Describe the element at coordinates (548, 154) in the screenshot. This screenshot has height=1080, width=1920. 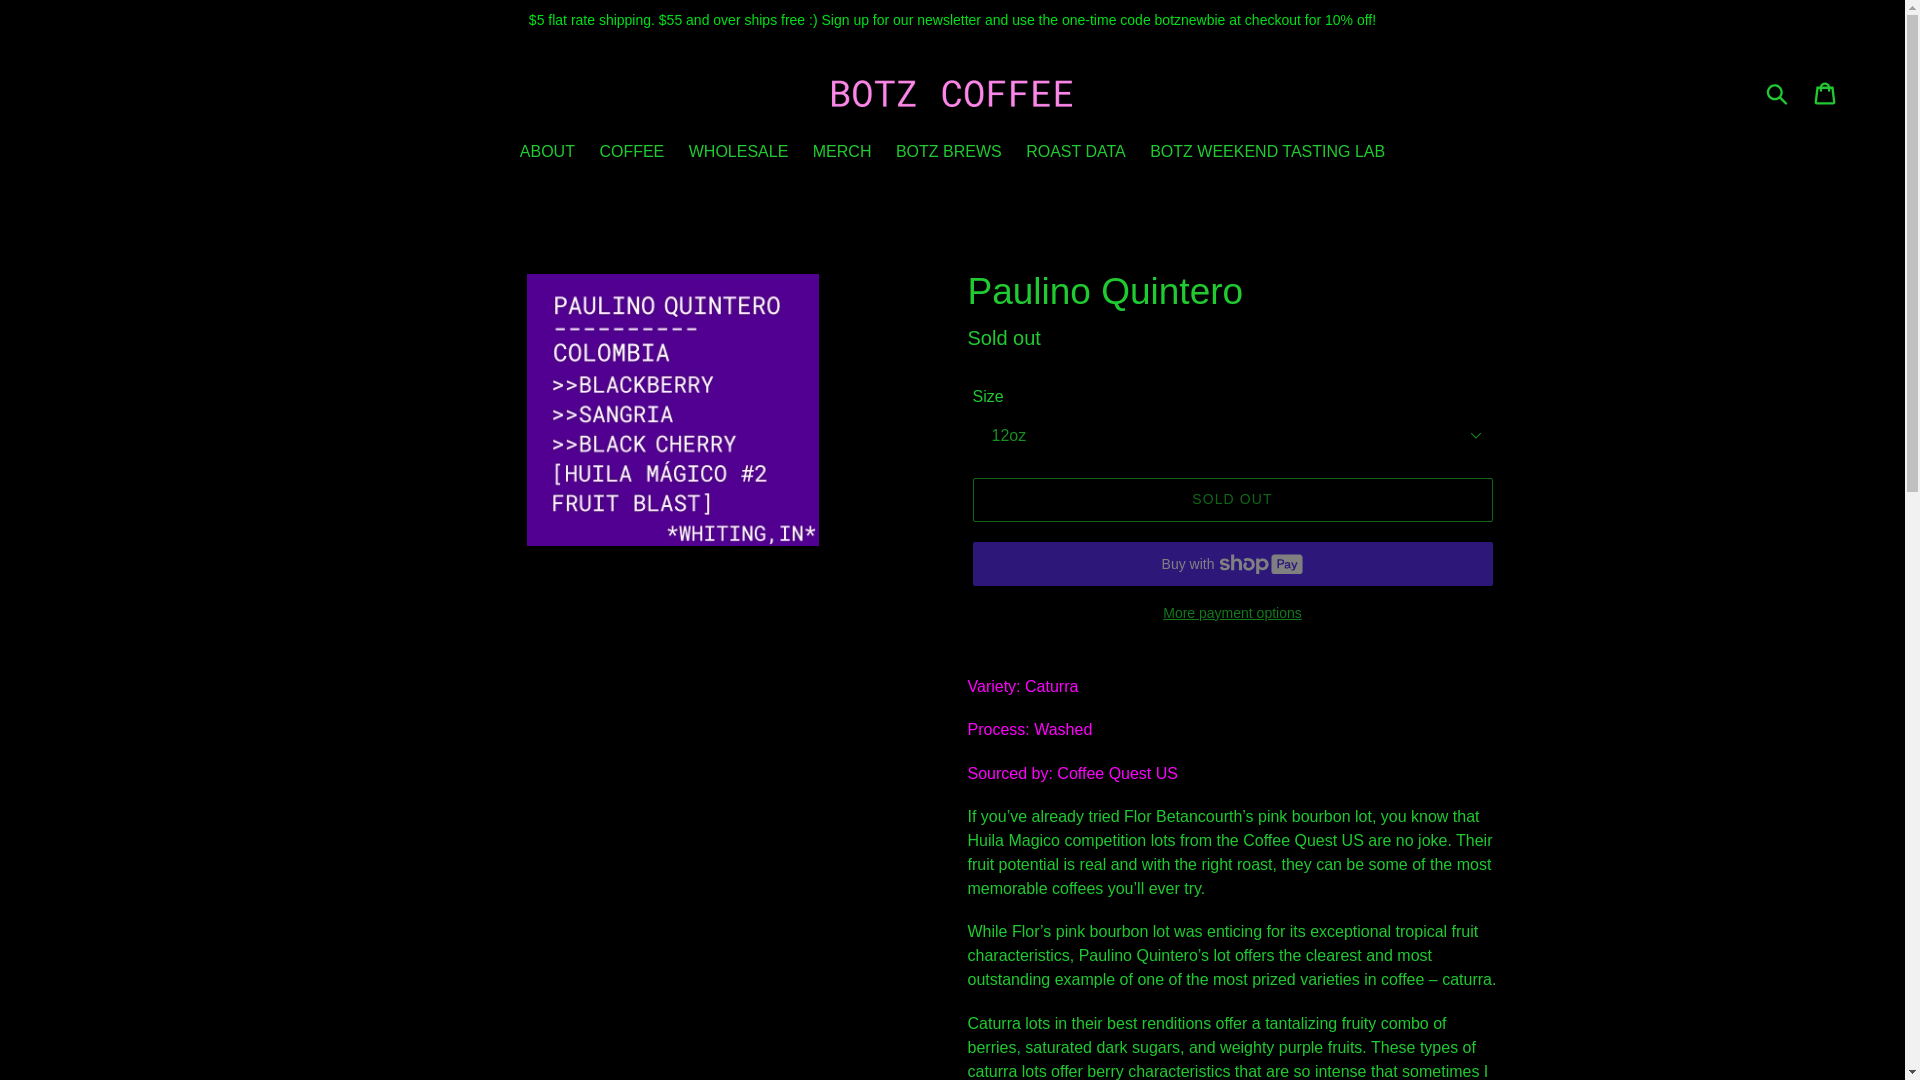
I see `ABOUT` at that location.